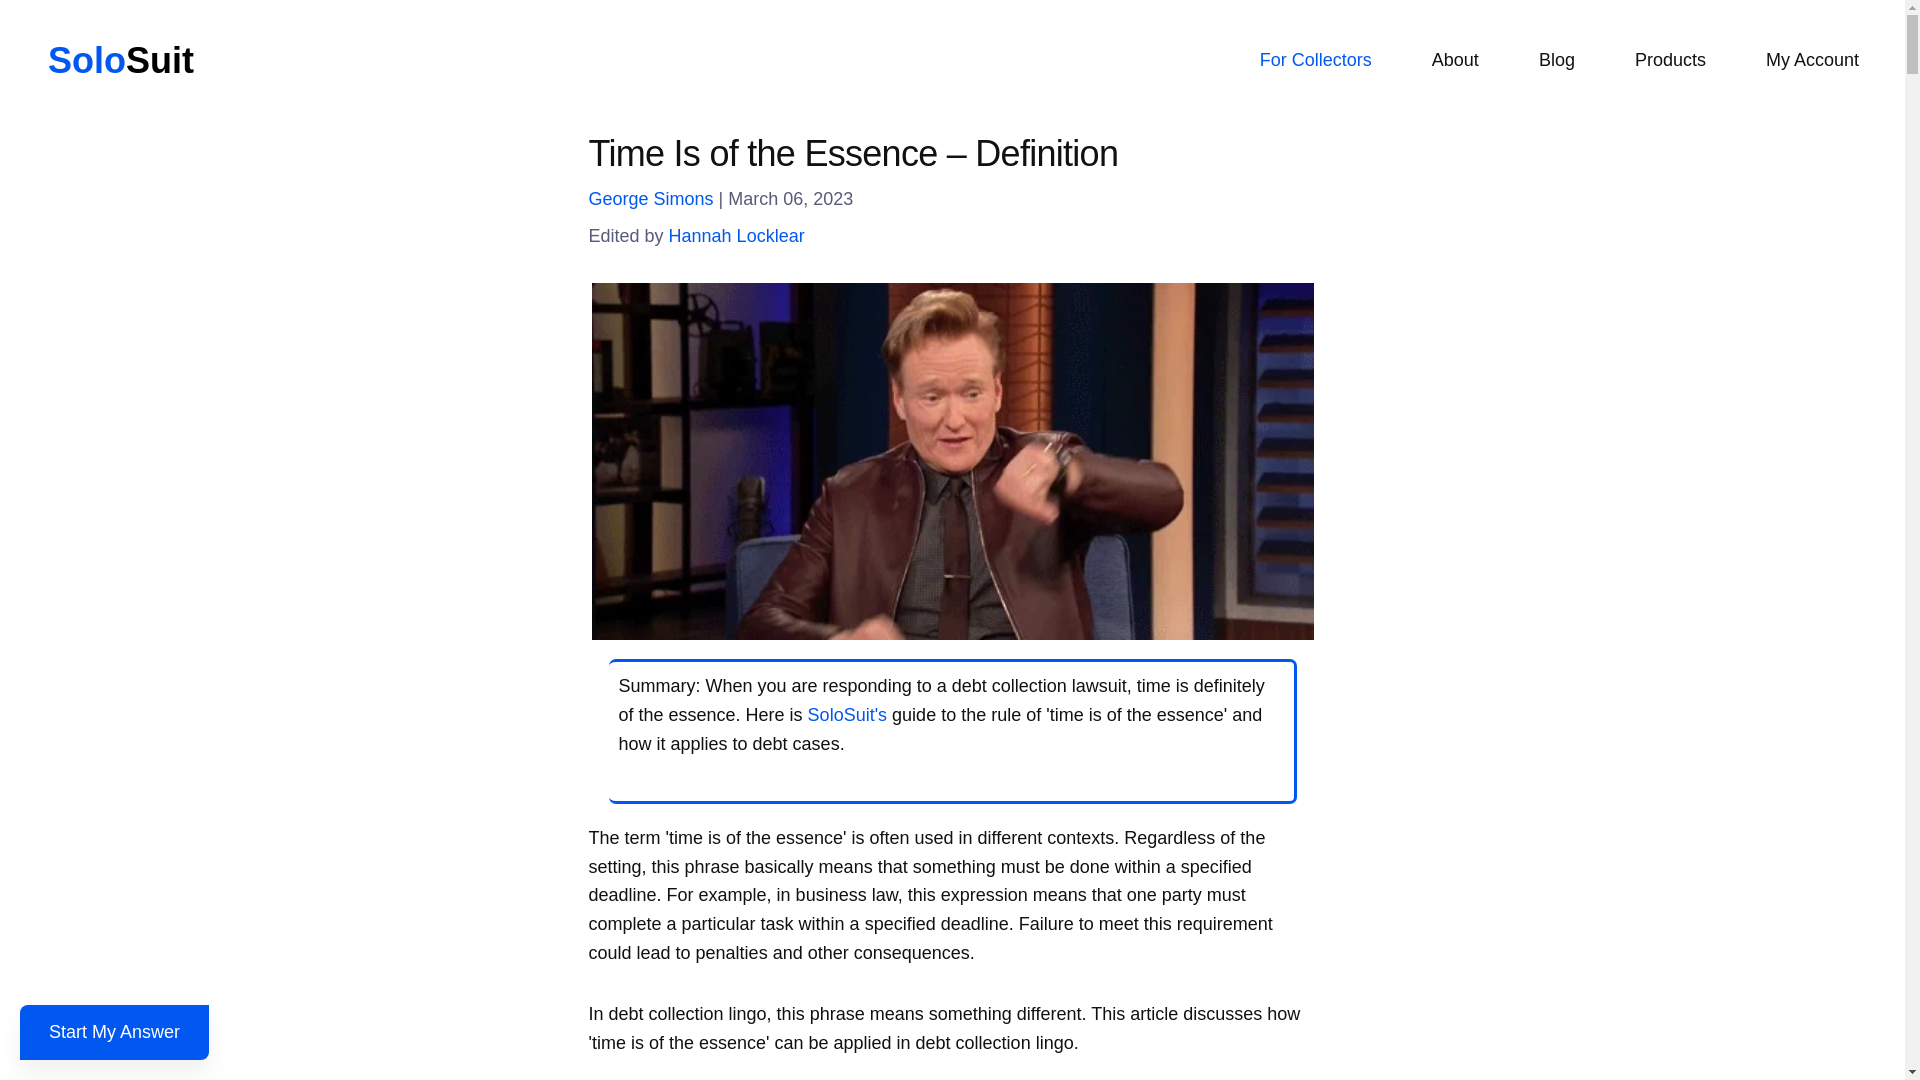  I want to click on Products, so click(1670, 60).